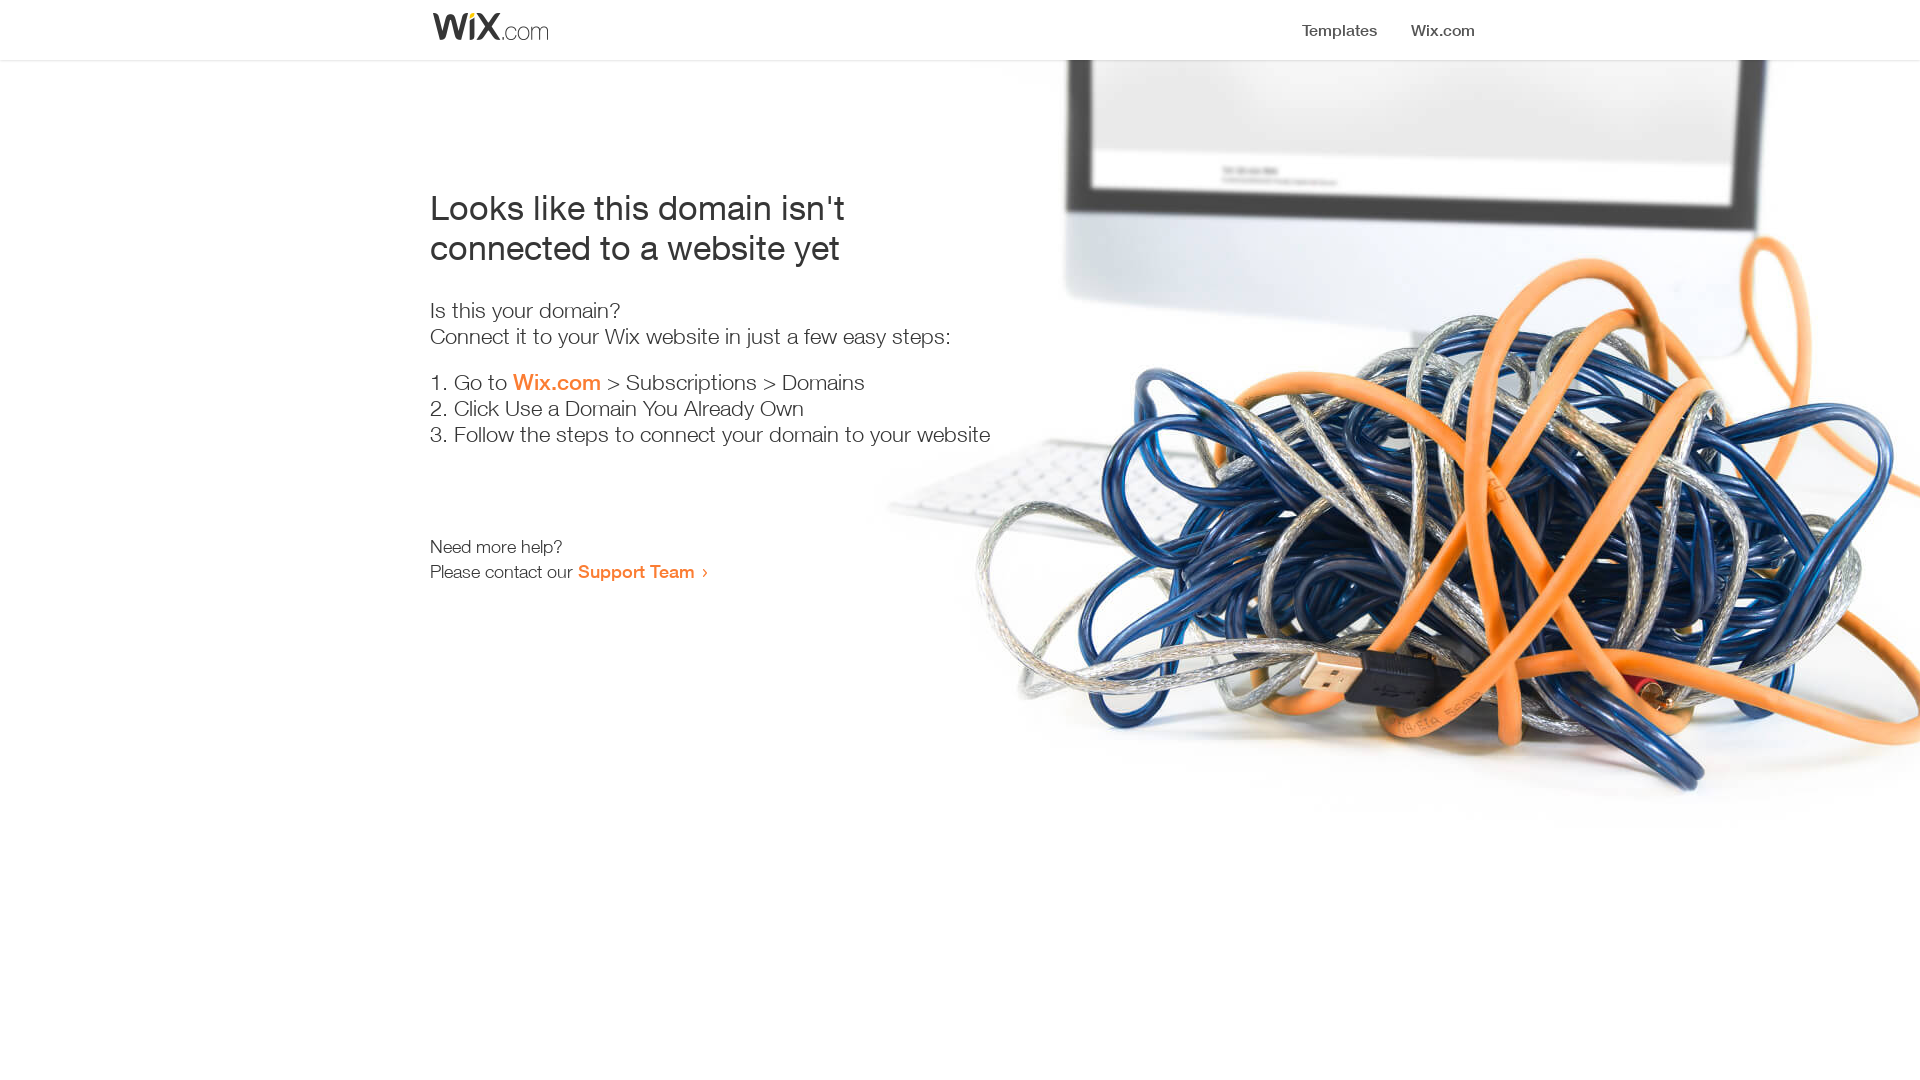 This screenshot has height=1080, width=1920. Describe the element at coordinates (557, 382) in the screenshot. I see `Wix.com` at that location.